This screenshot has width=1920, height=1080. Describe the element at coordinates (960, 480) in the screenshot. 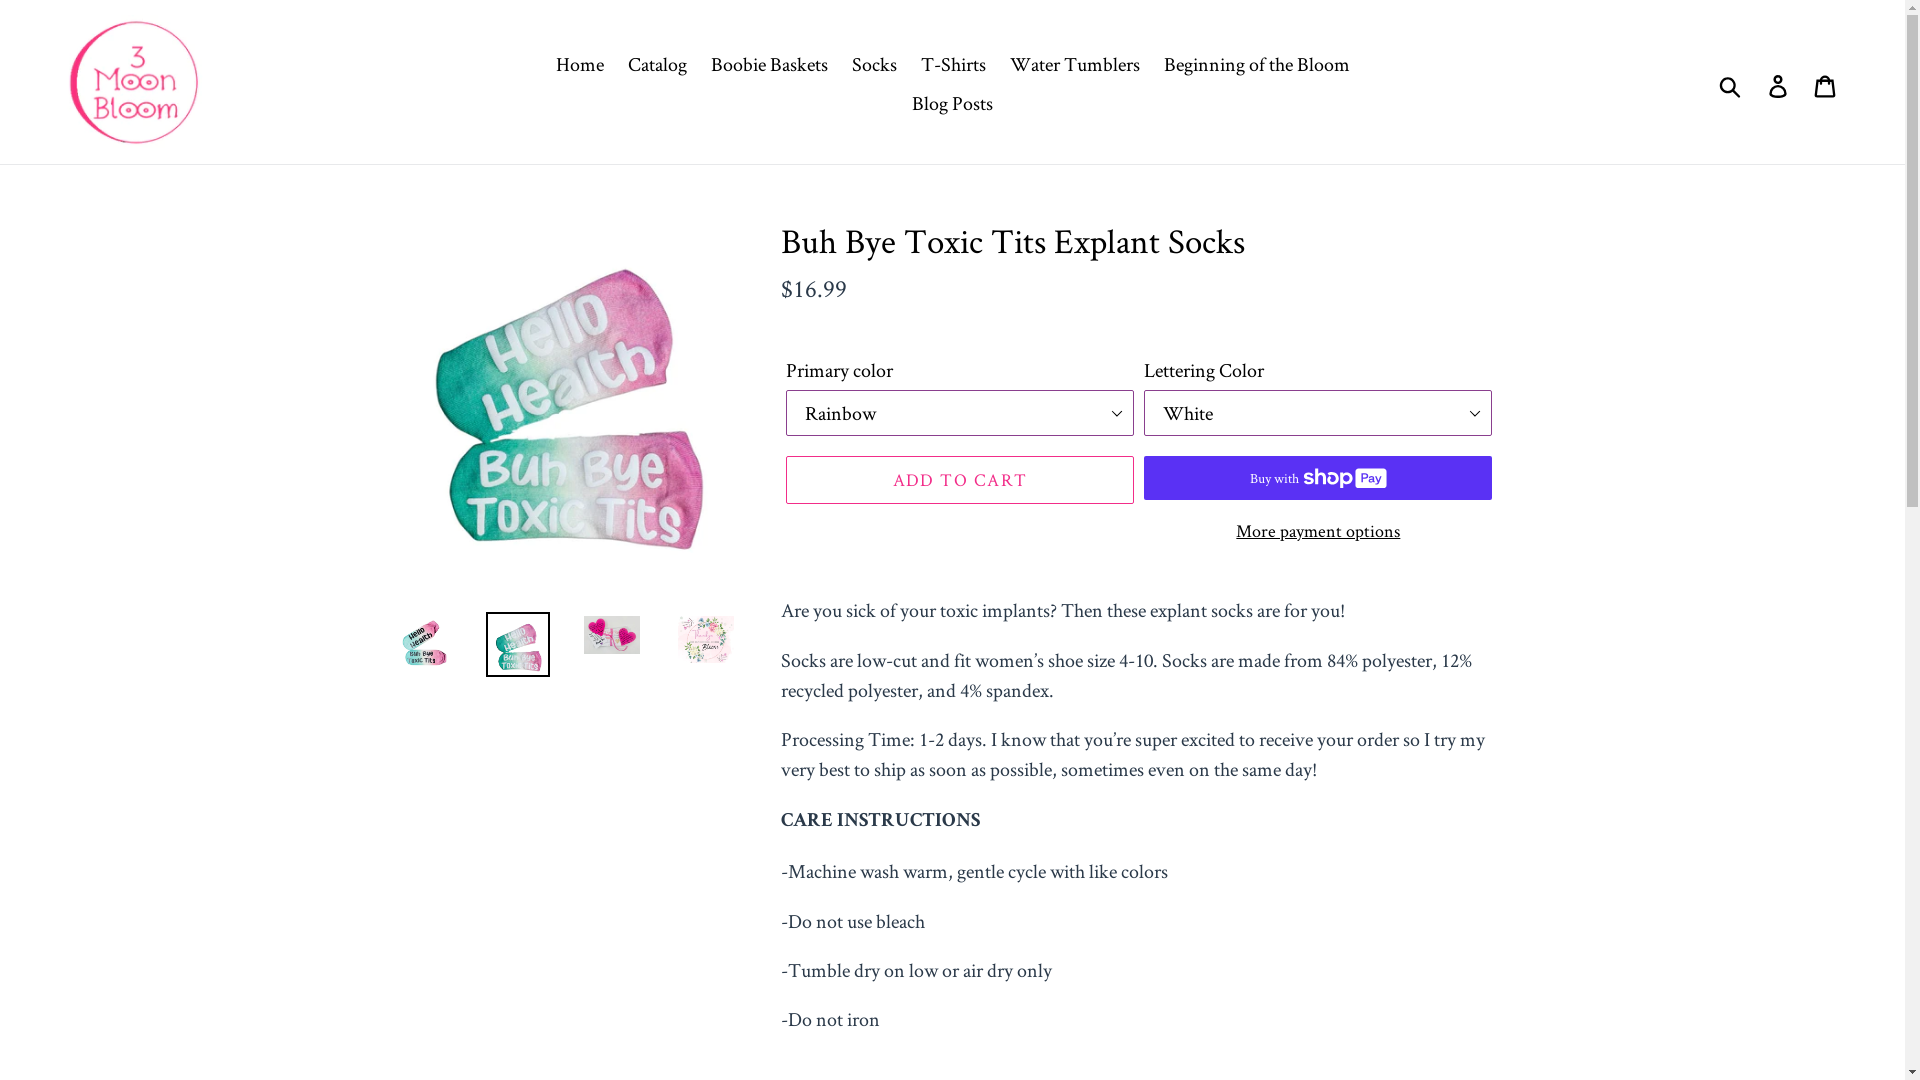

I see `ADD TO CART` at that location.